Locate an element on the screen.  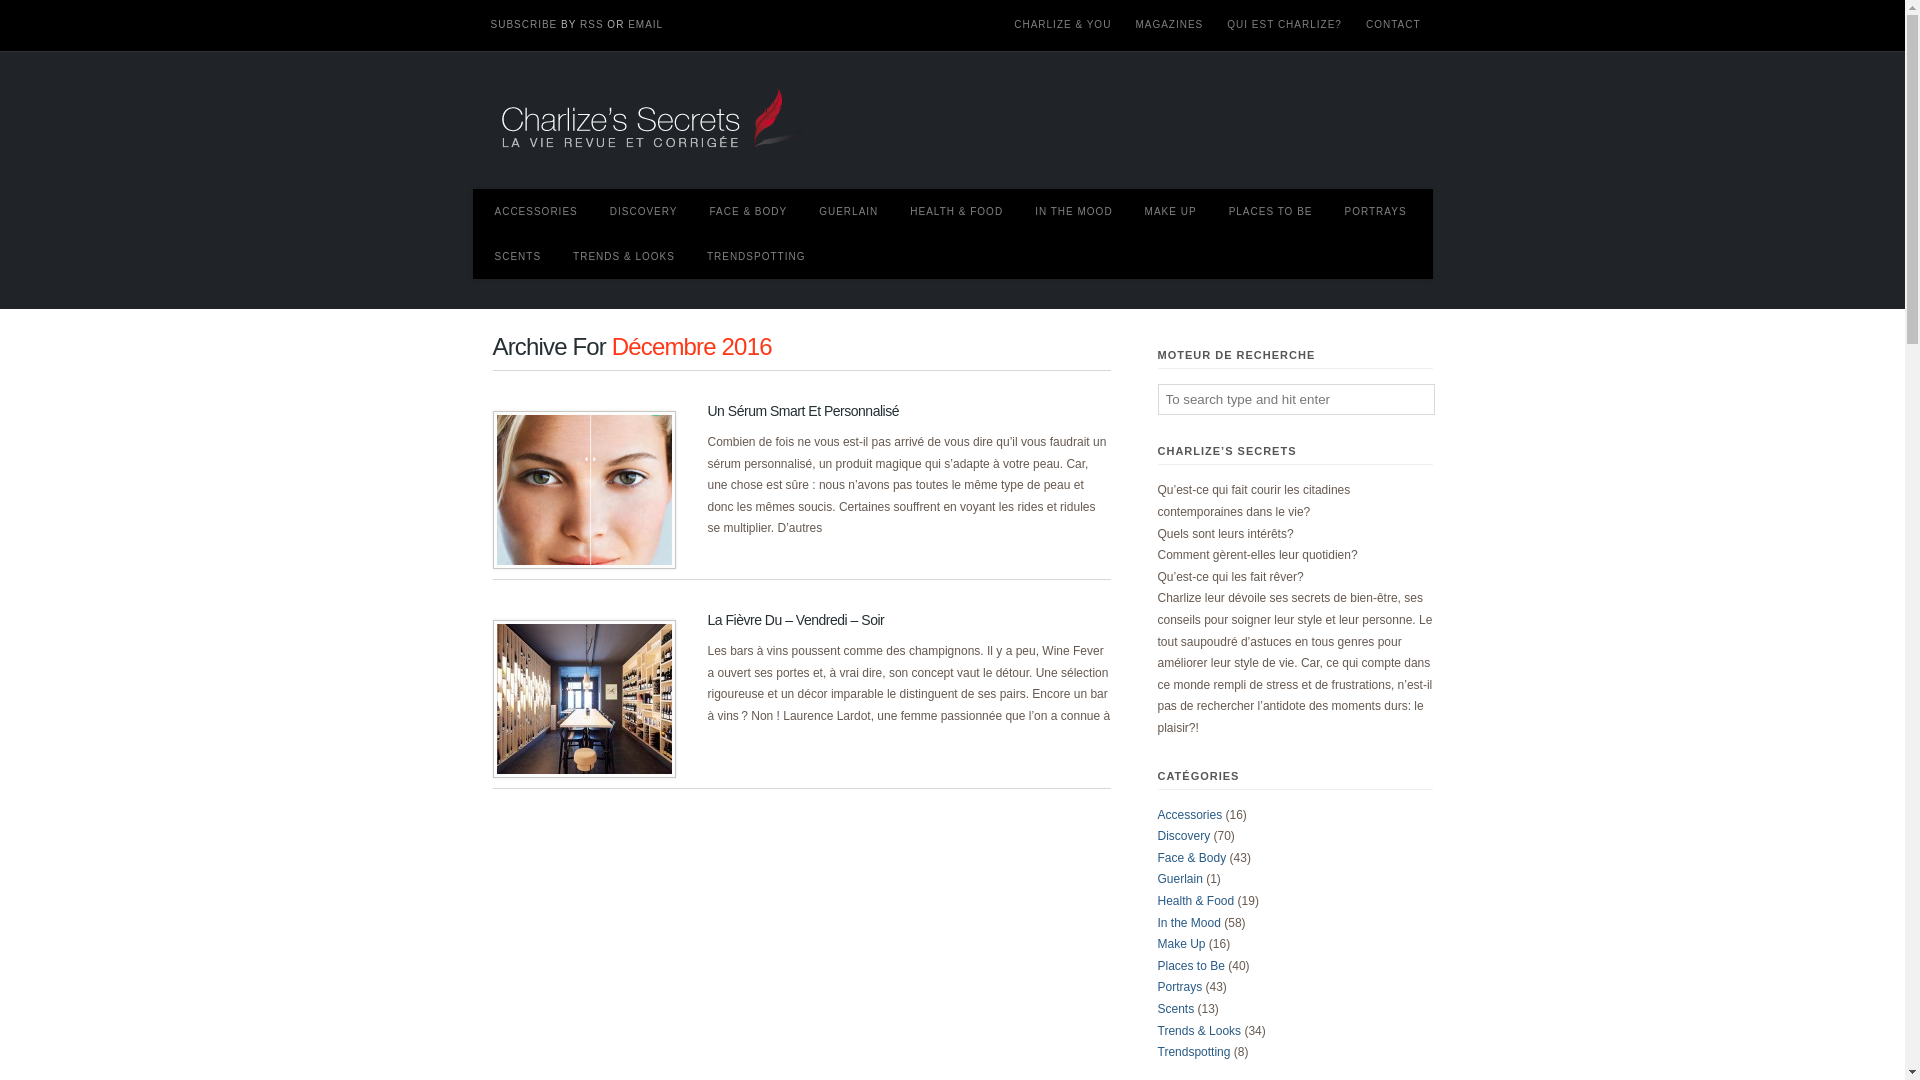
QUI EST CHARLIZE? is located at coordinates (1284, 25).